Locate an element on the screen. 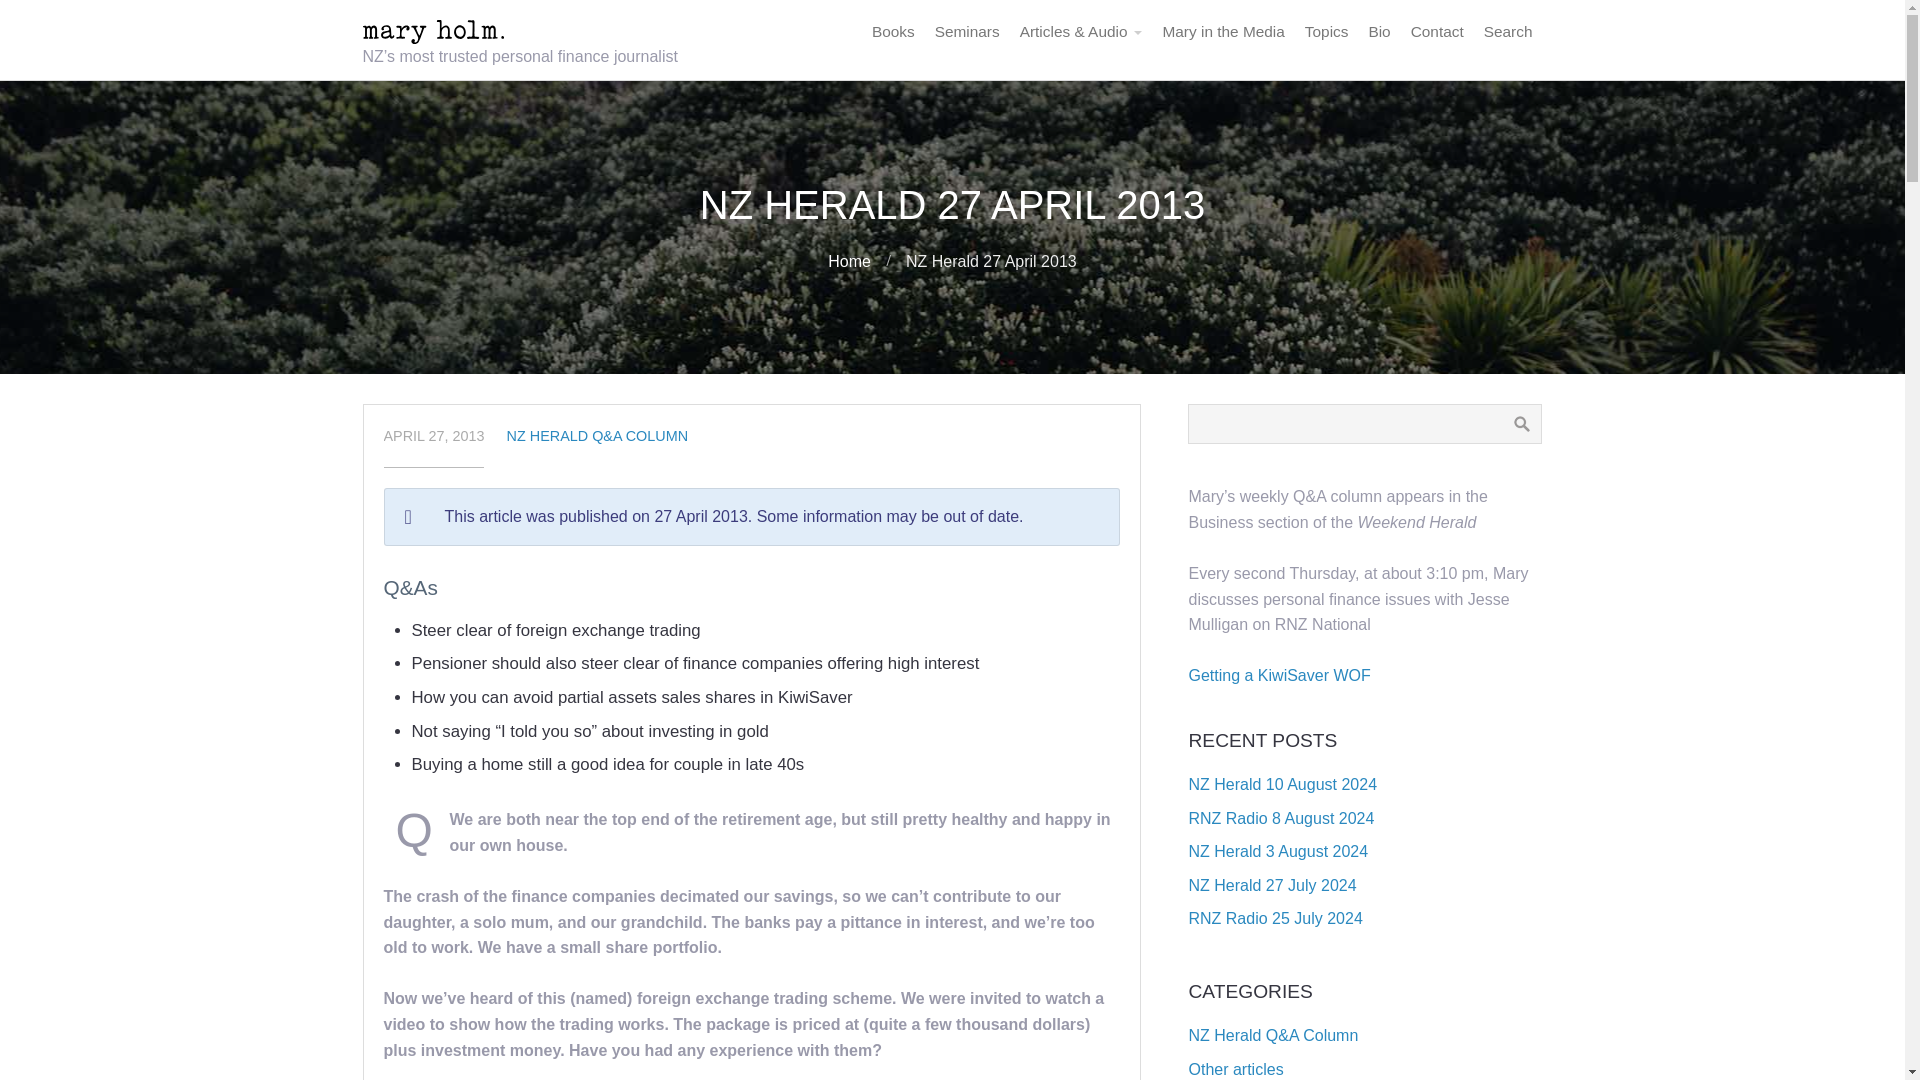  Getting a KiwiSaver WOF is located at coordinates (1279, 675).